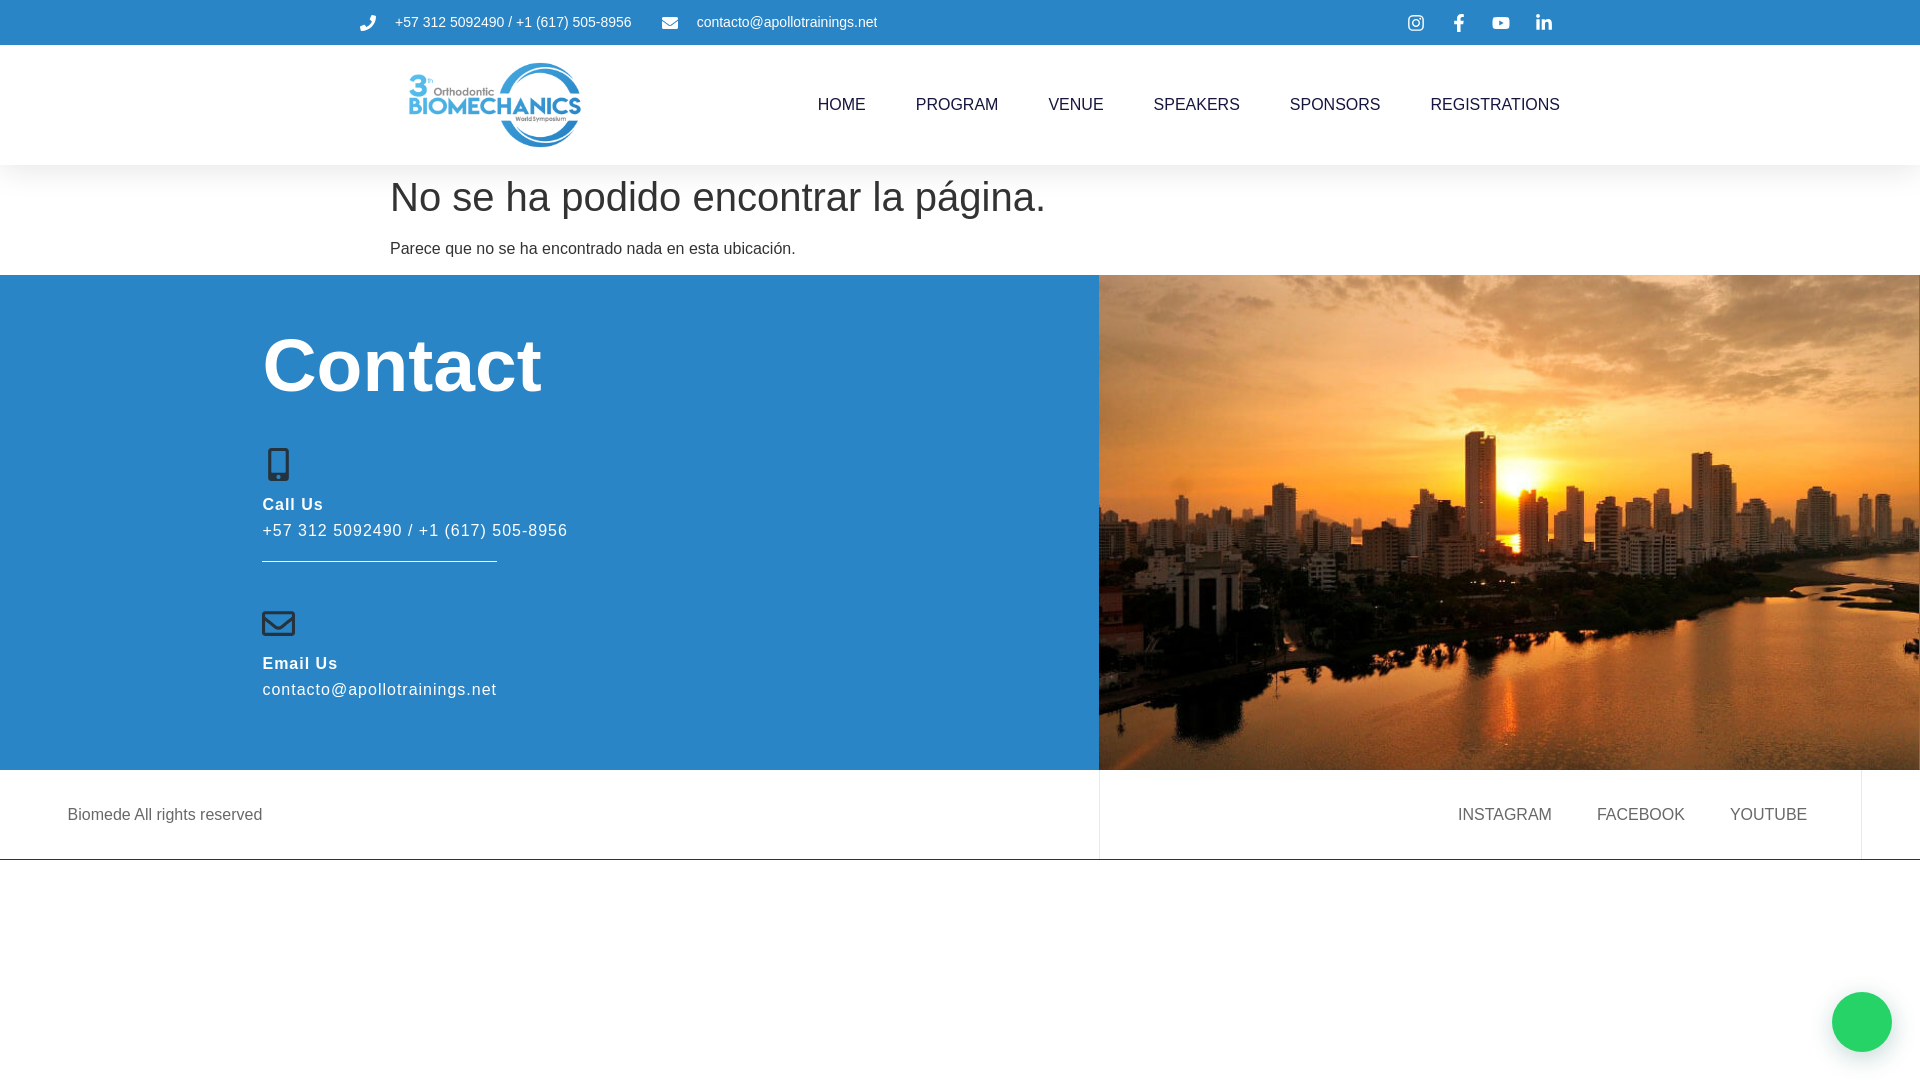 The image size is (1920, 1080). I want to click on SPEAKERS, so click(1196, 105).